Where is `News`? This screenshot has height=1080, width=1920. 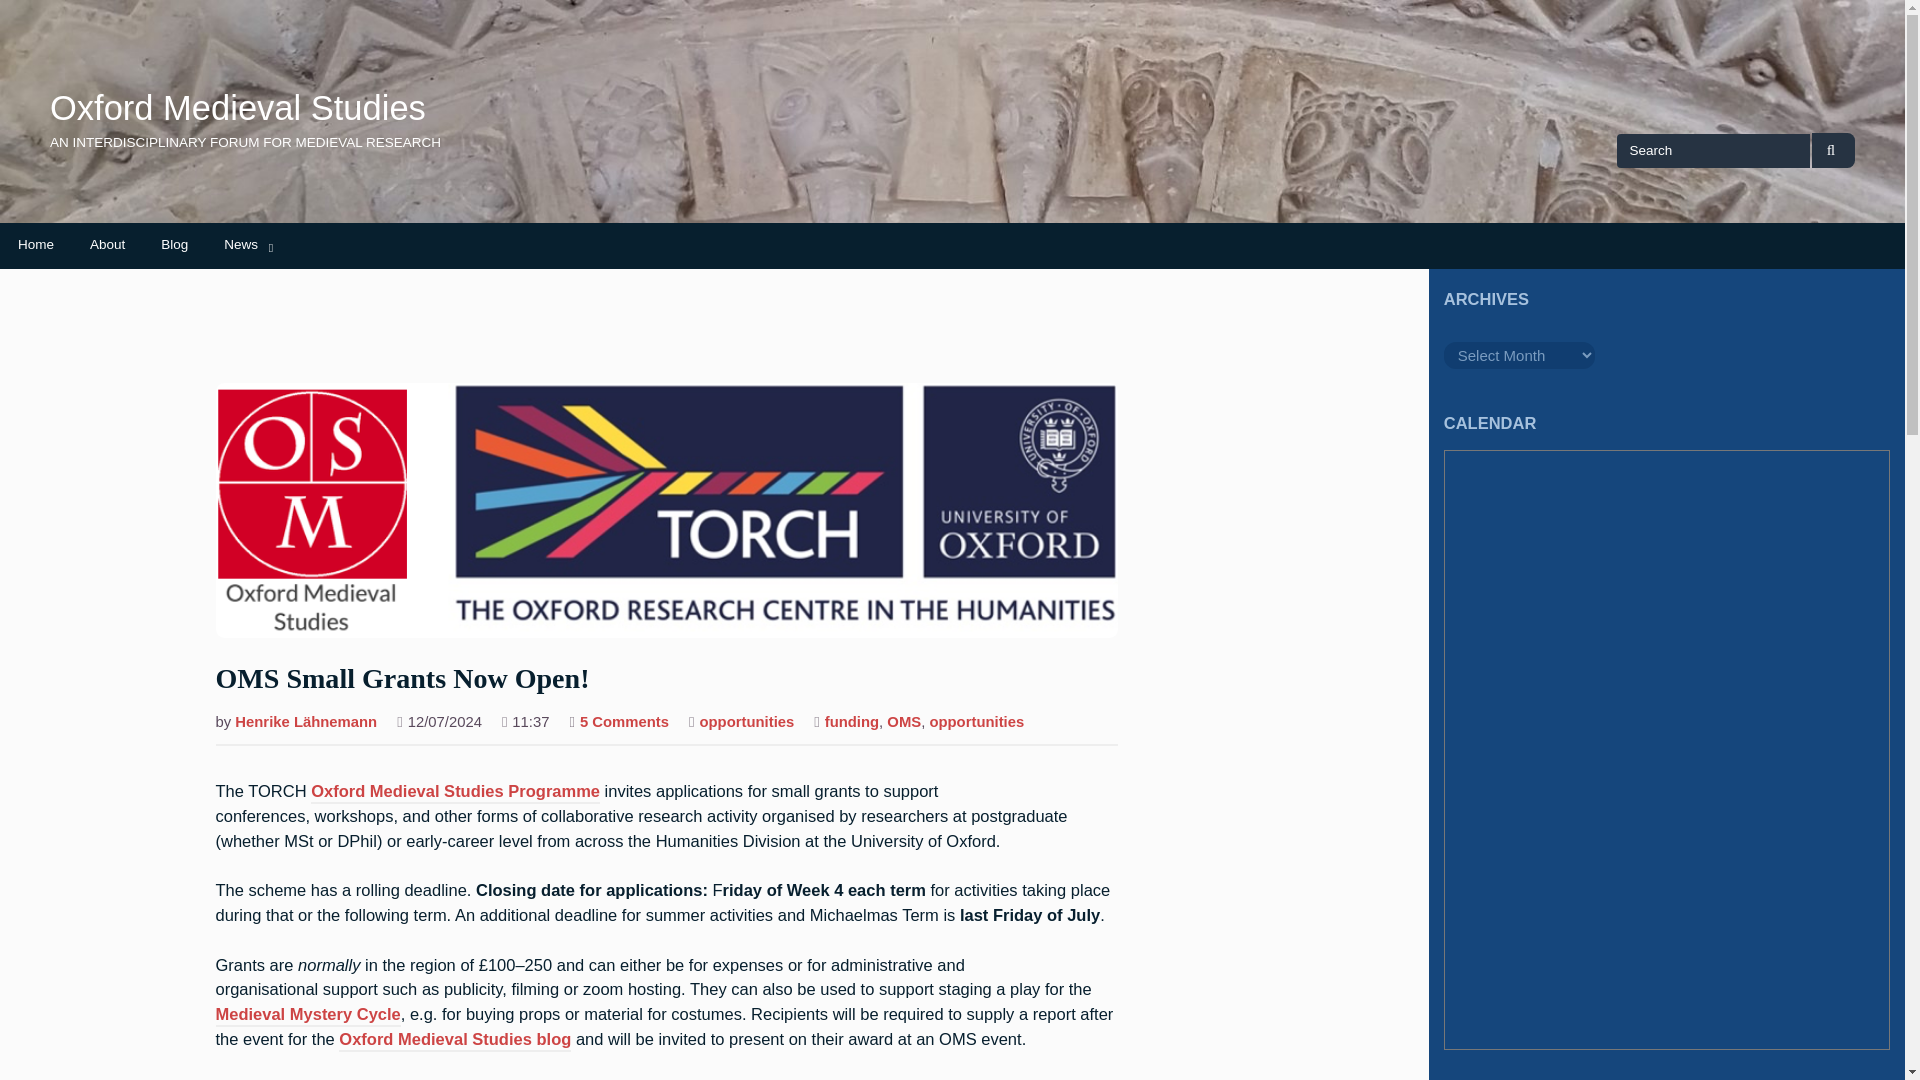 News is located at coordinates (240, 244).